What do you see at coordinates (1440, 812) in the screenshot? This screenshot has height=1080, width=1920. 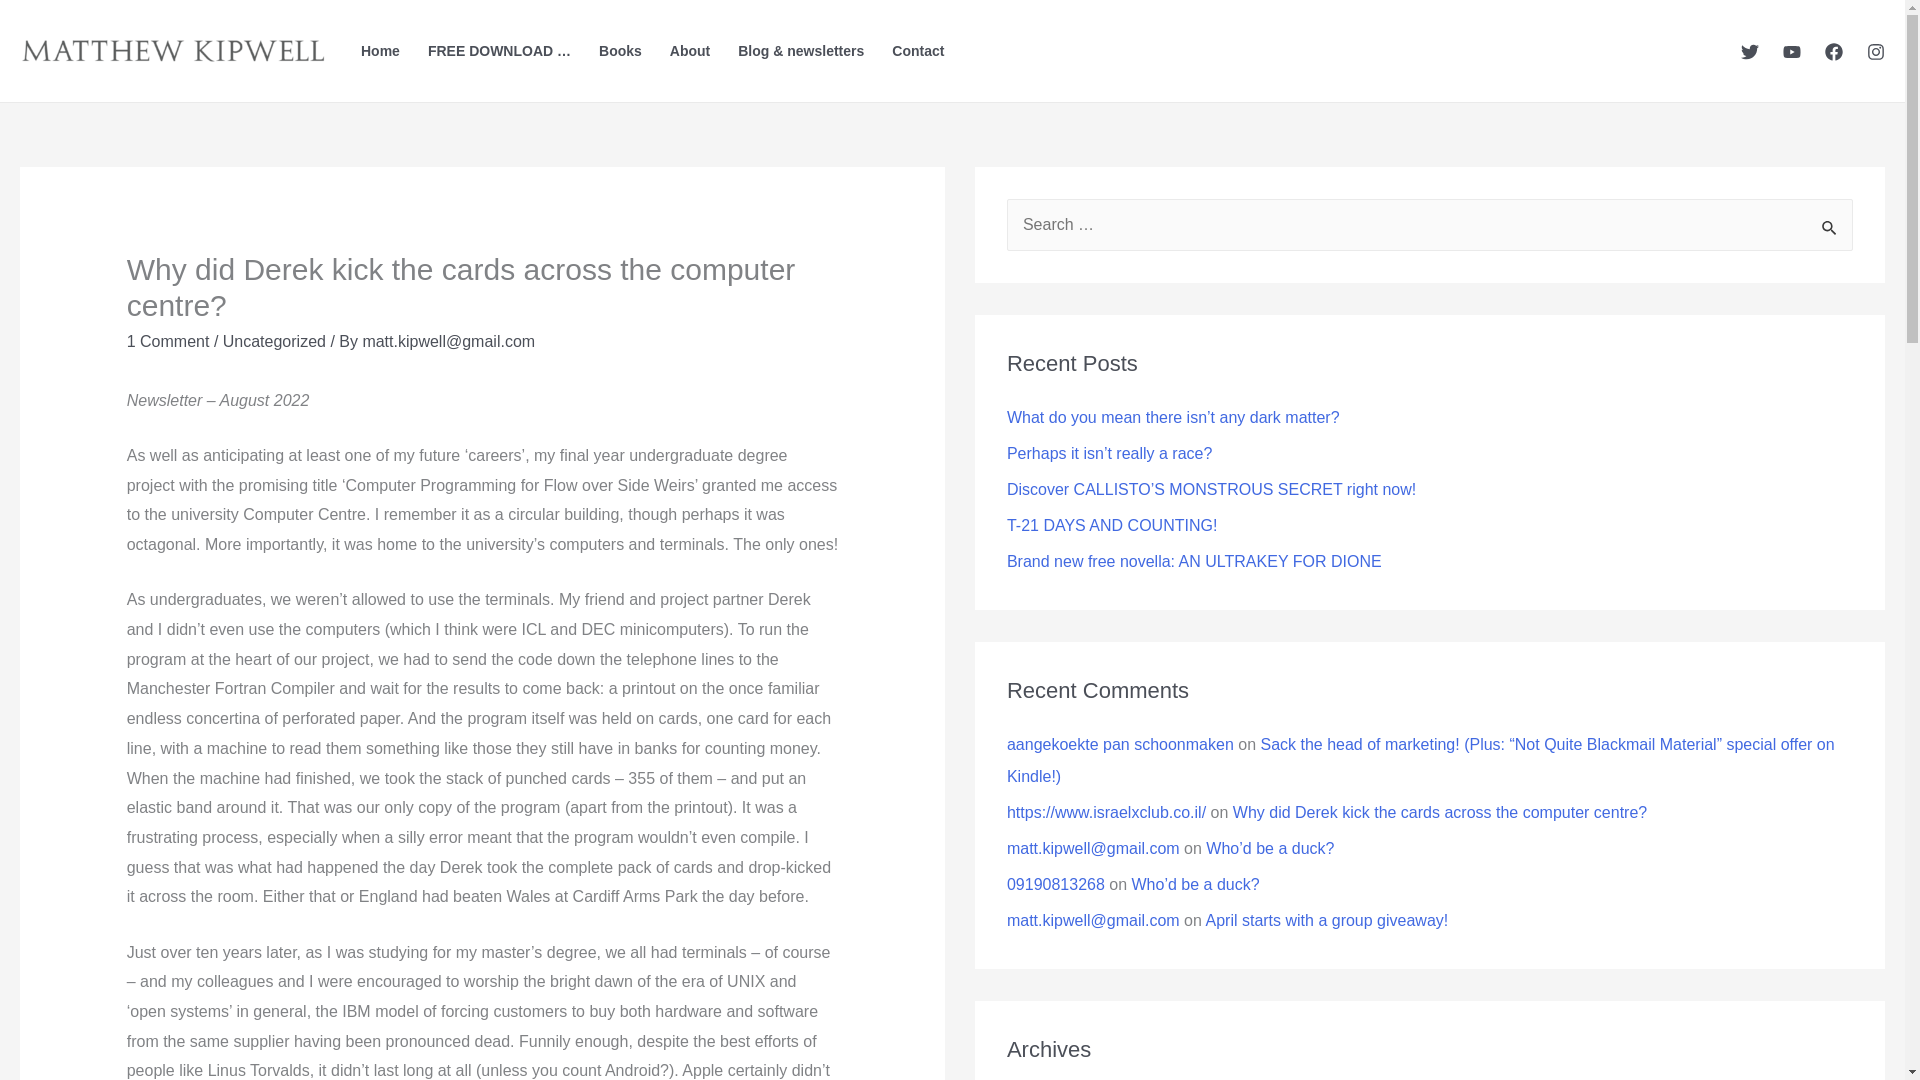 I see `Why did Derek kick the cards across the computer centre?` at bounding box center [1440, 812].